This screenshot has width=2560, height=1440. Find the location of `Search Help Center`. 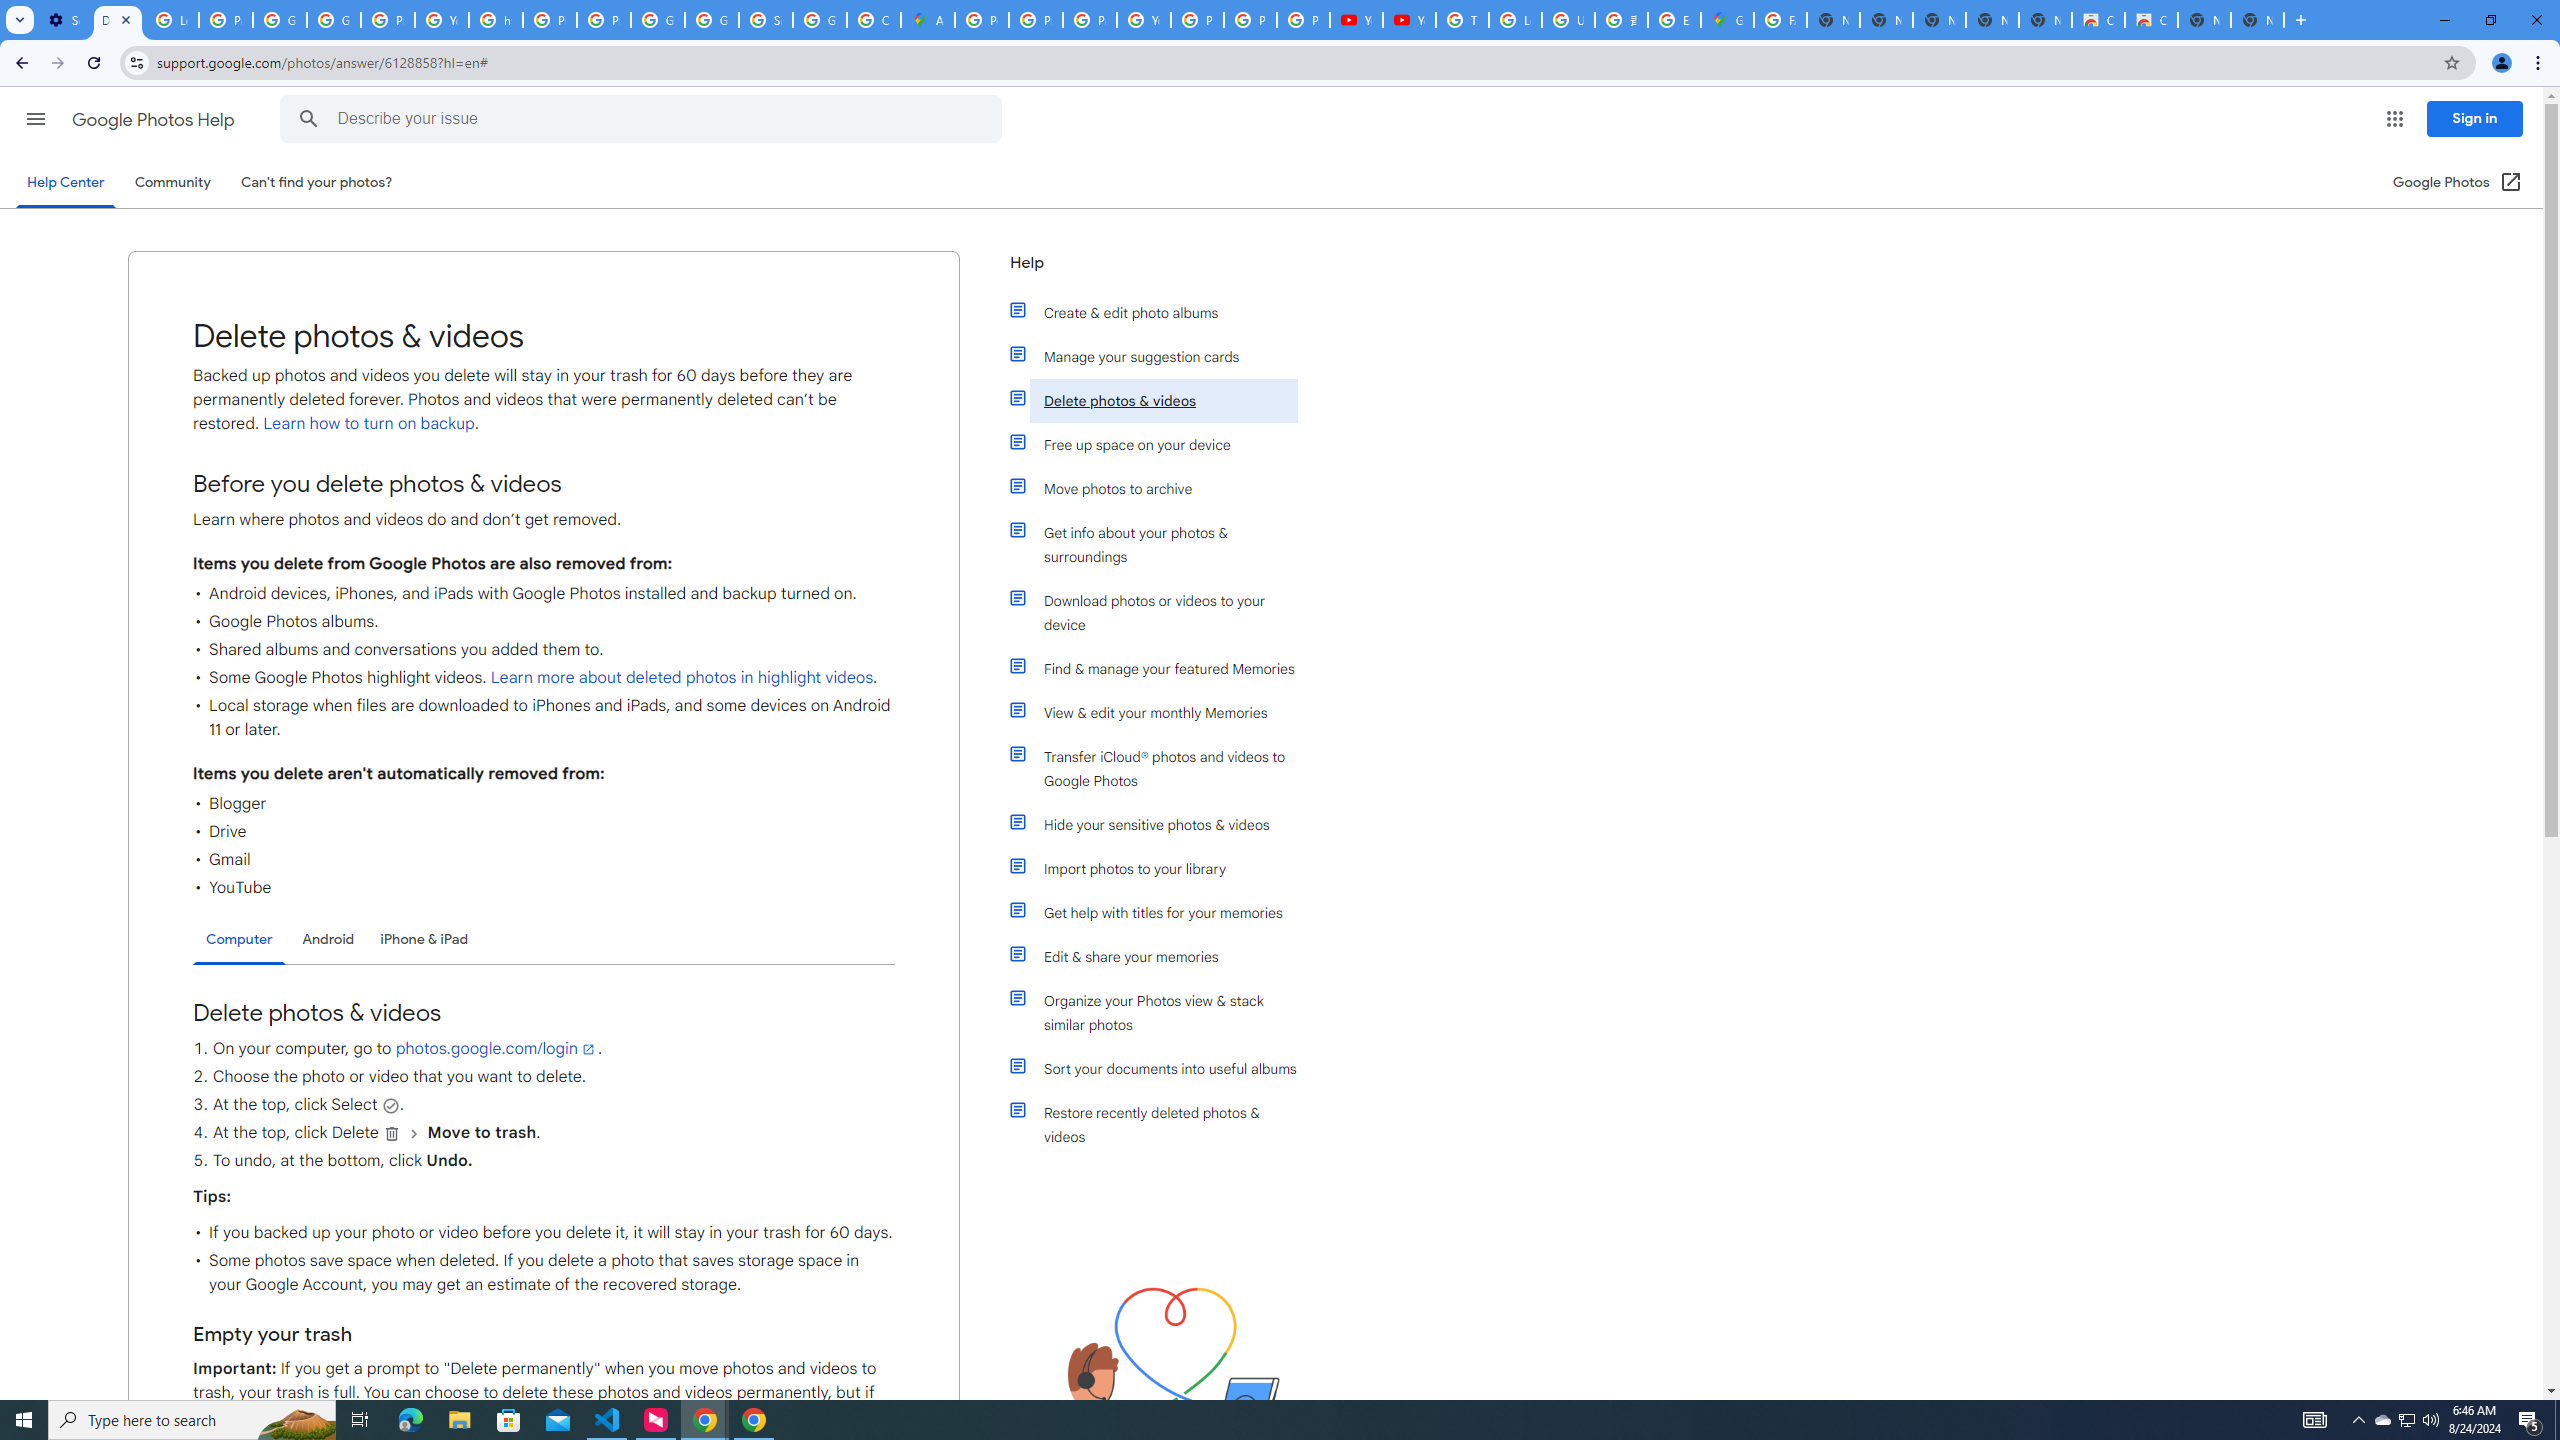

Search Help Center is located at coordinates (309, 119).